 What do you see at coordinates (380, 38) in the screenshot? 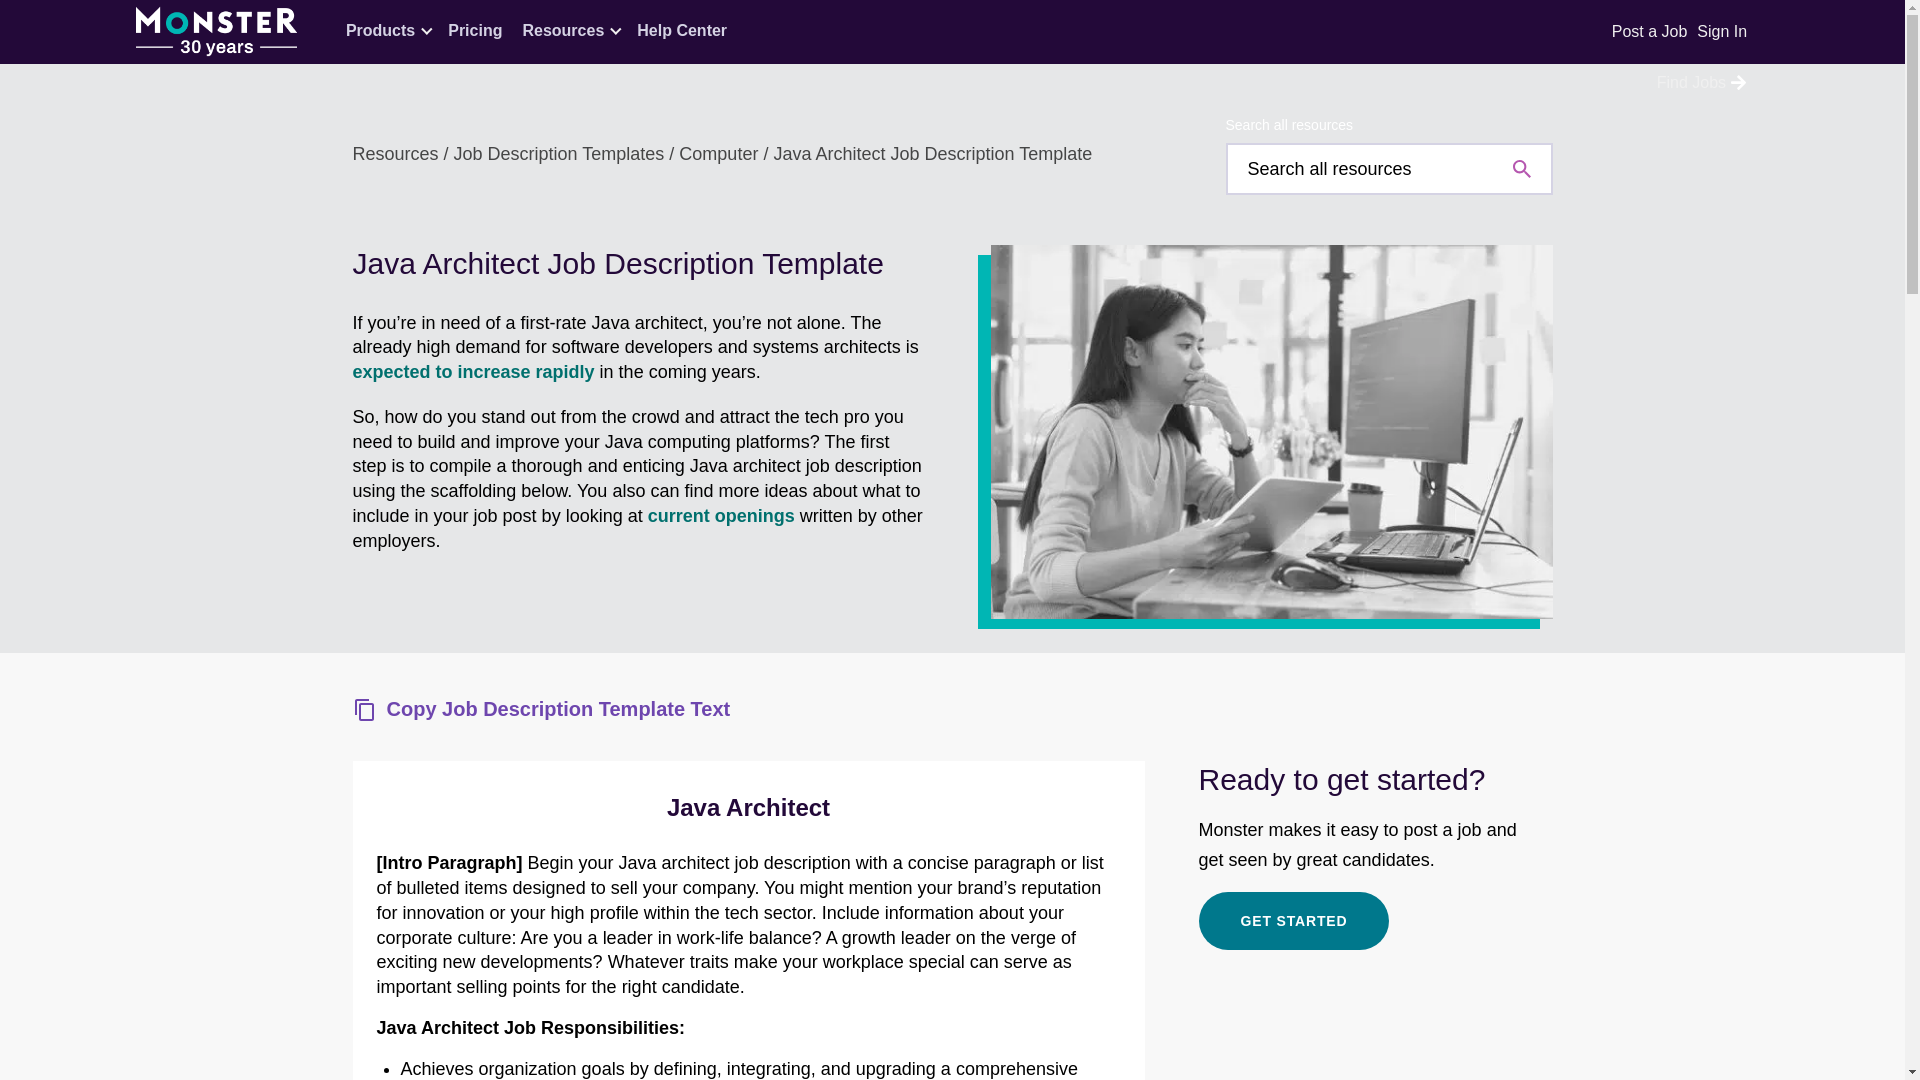
I see `Products` at bounding box center [380, 38].